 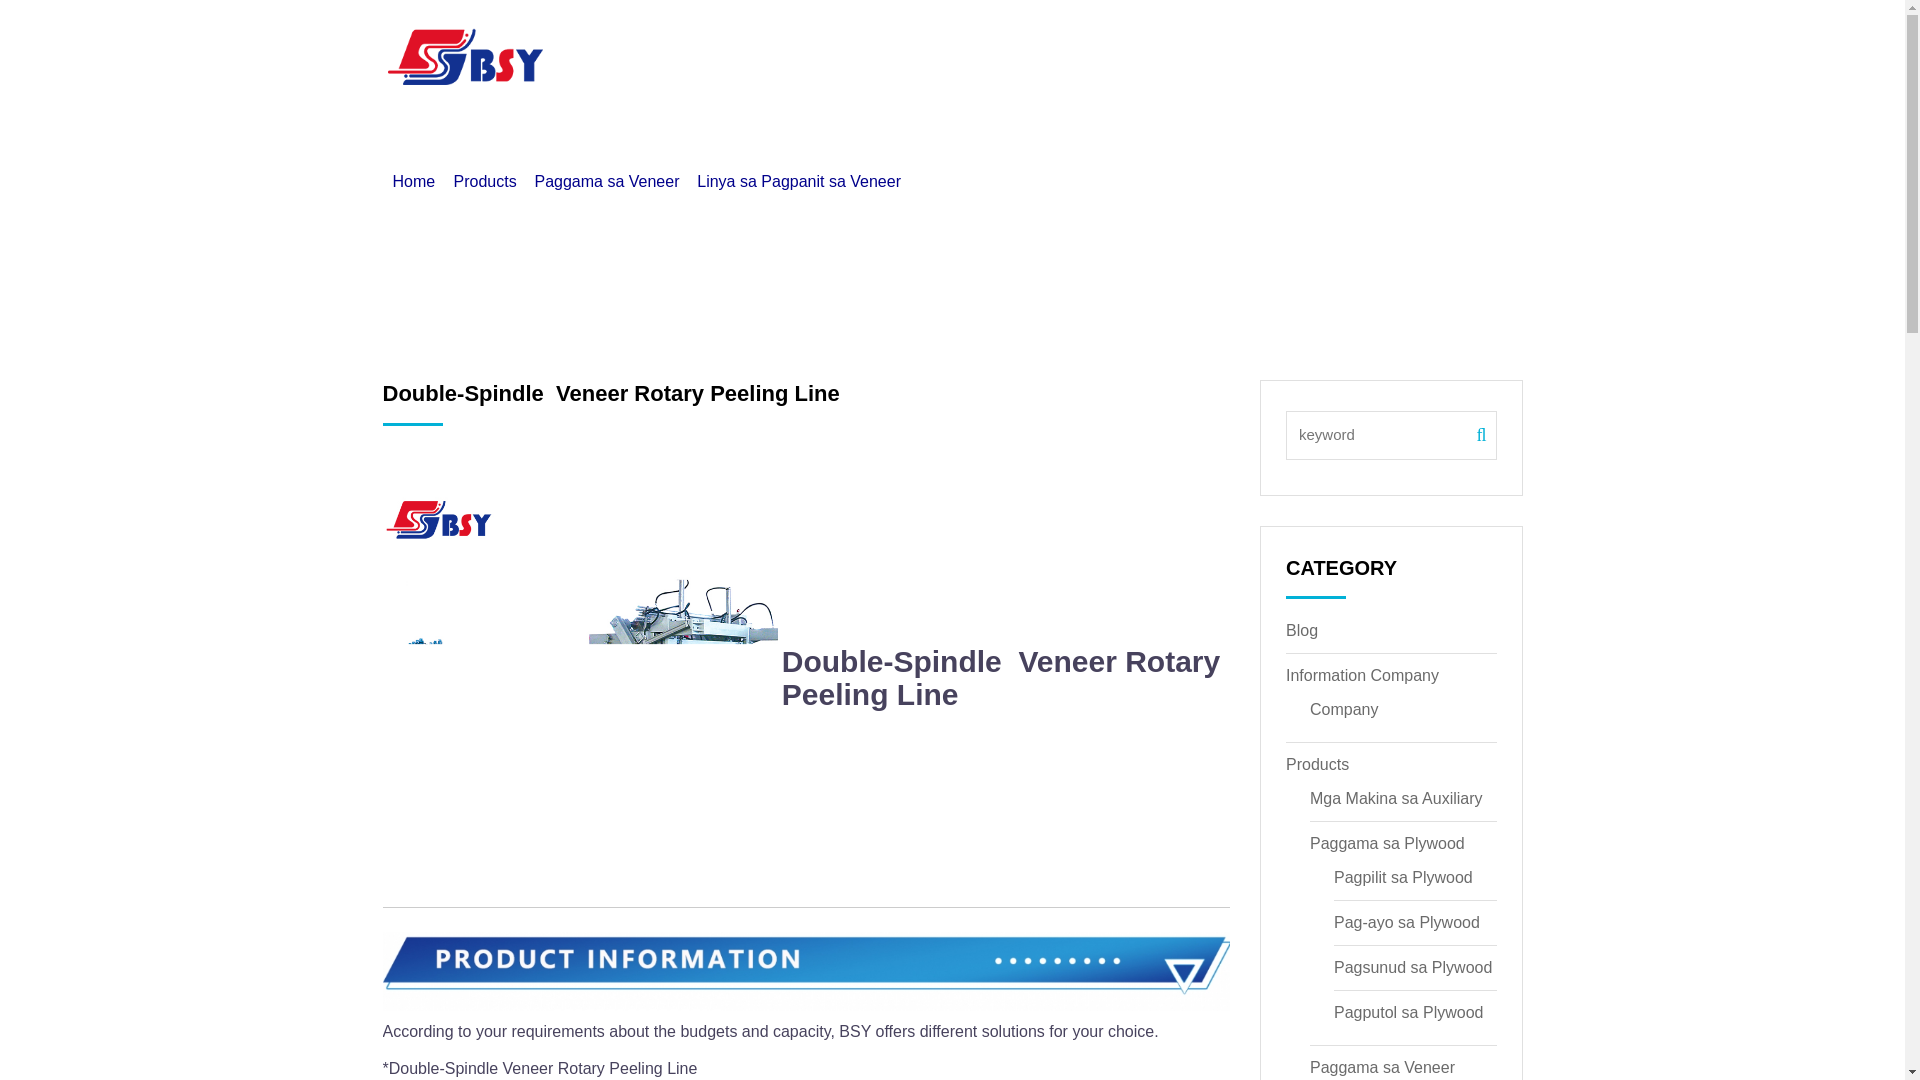 What do you see at coordinates (930, 42) in the screenshot?
I see `Products` at bounding box center [930, 42].